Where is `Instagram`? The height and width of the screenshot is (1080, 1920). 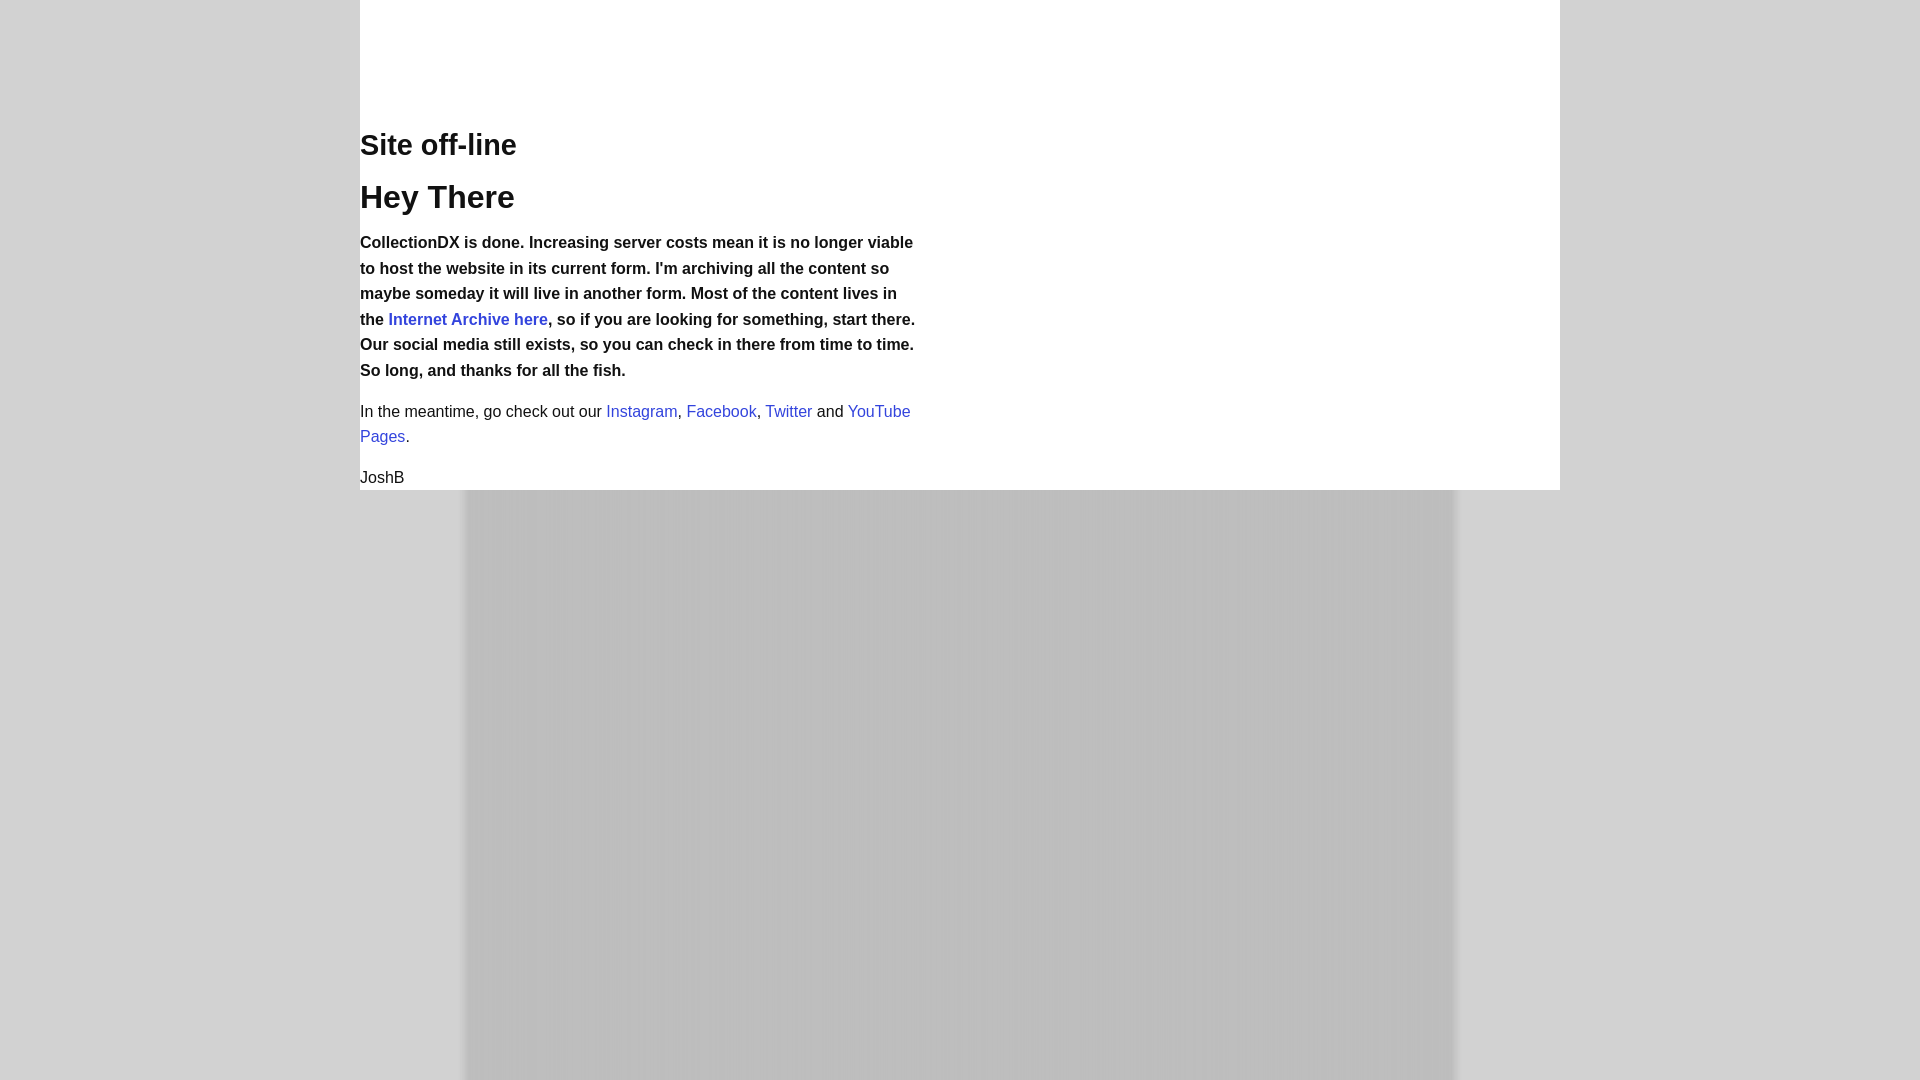 Instagram is located at coordinates (642, 411).